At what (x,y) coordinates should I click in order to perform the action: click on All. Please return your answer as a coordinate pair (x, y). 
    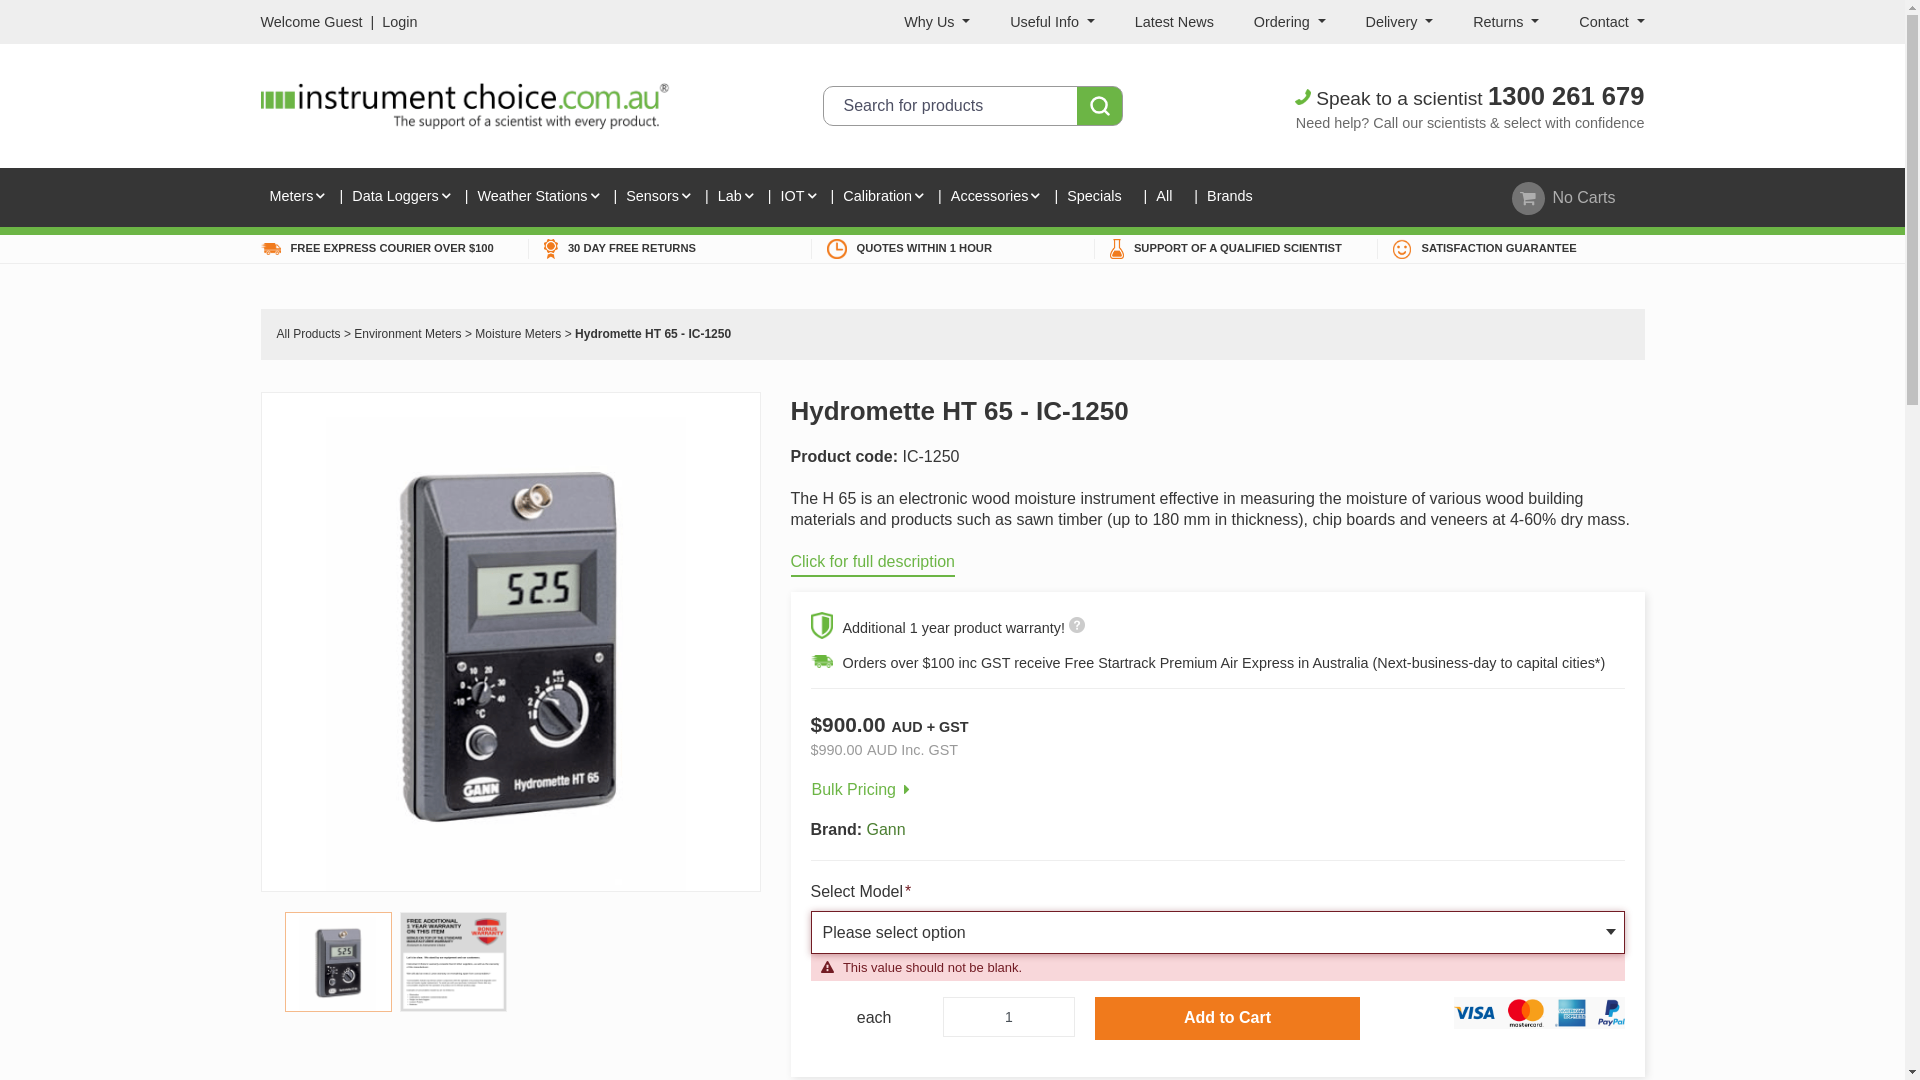
    Looking at the image, I should click on (1168, 198).